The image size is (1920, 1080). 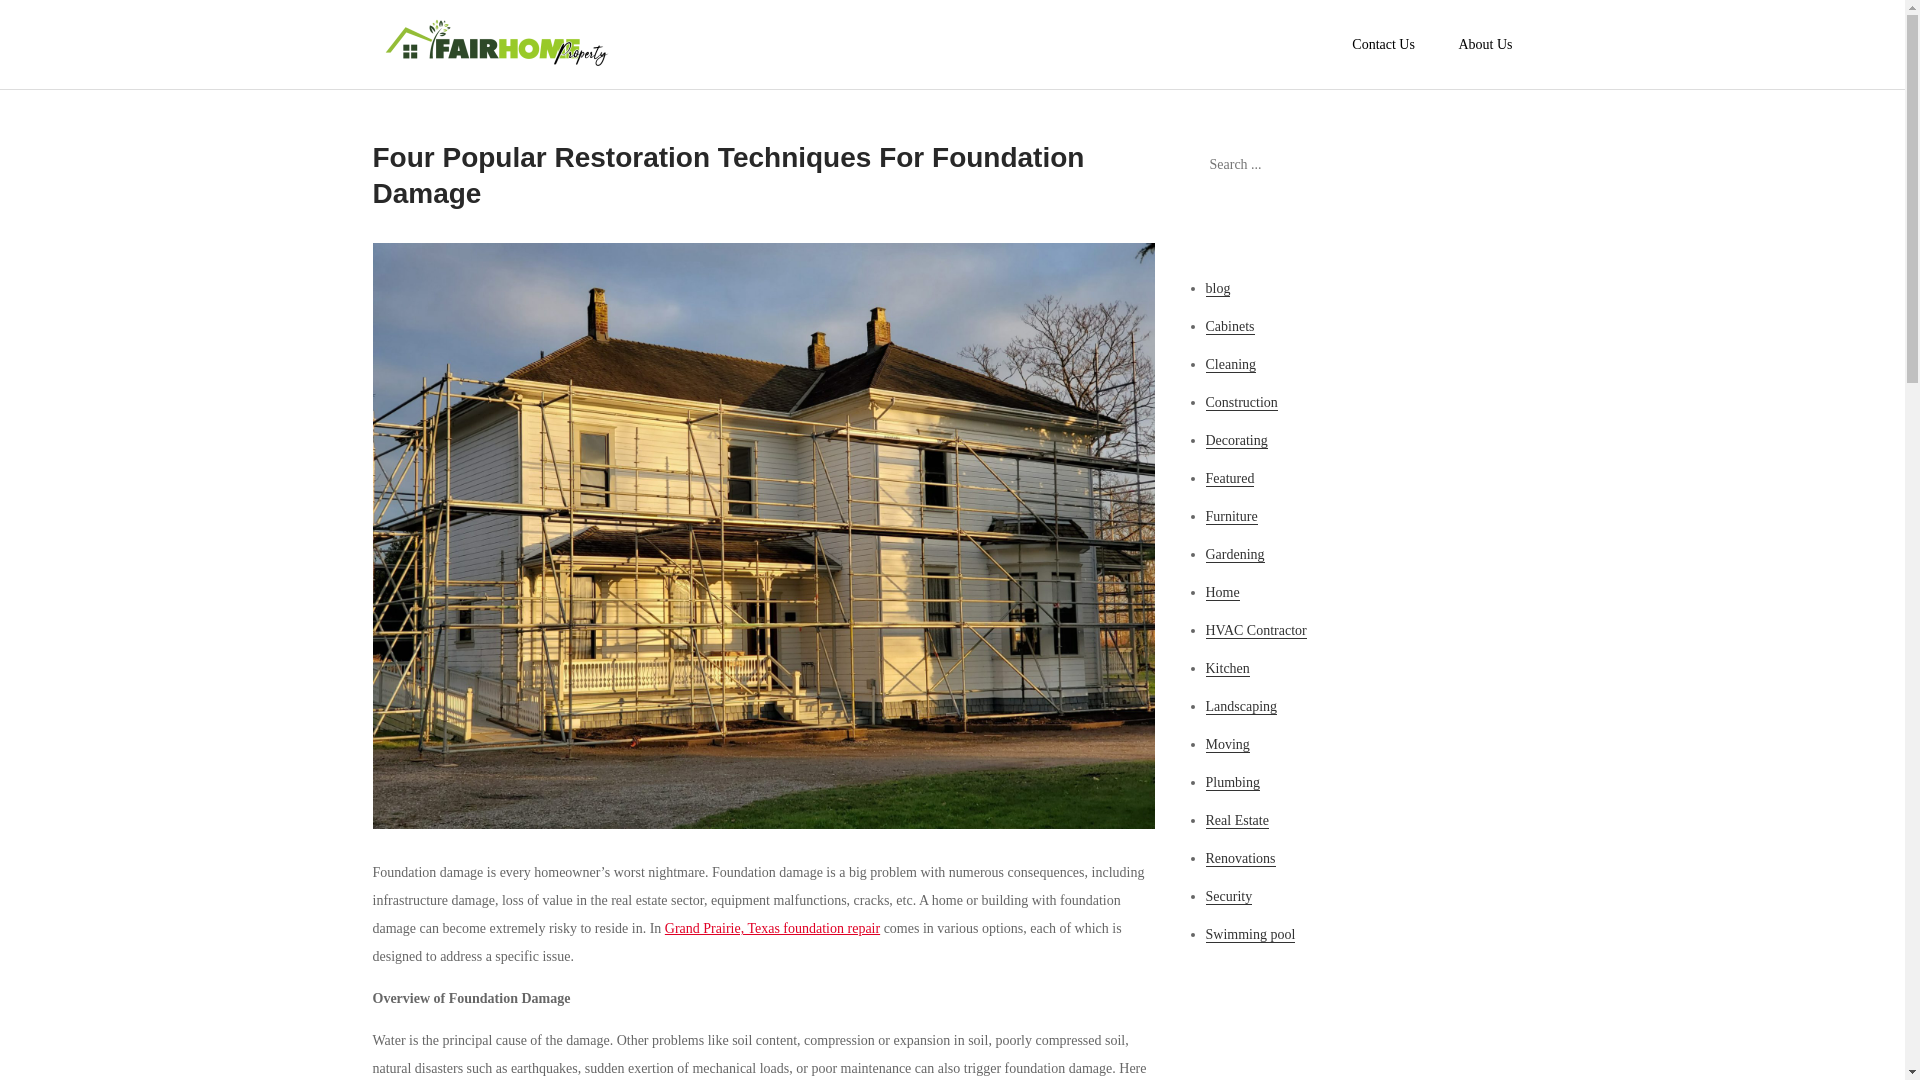 I want to click on Construction, so click(x=1242, y=403).